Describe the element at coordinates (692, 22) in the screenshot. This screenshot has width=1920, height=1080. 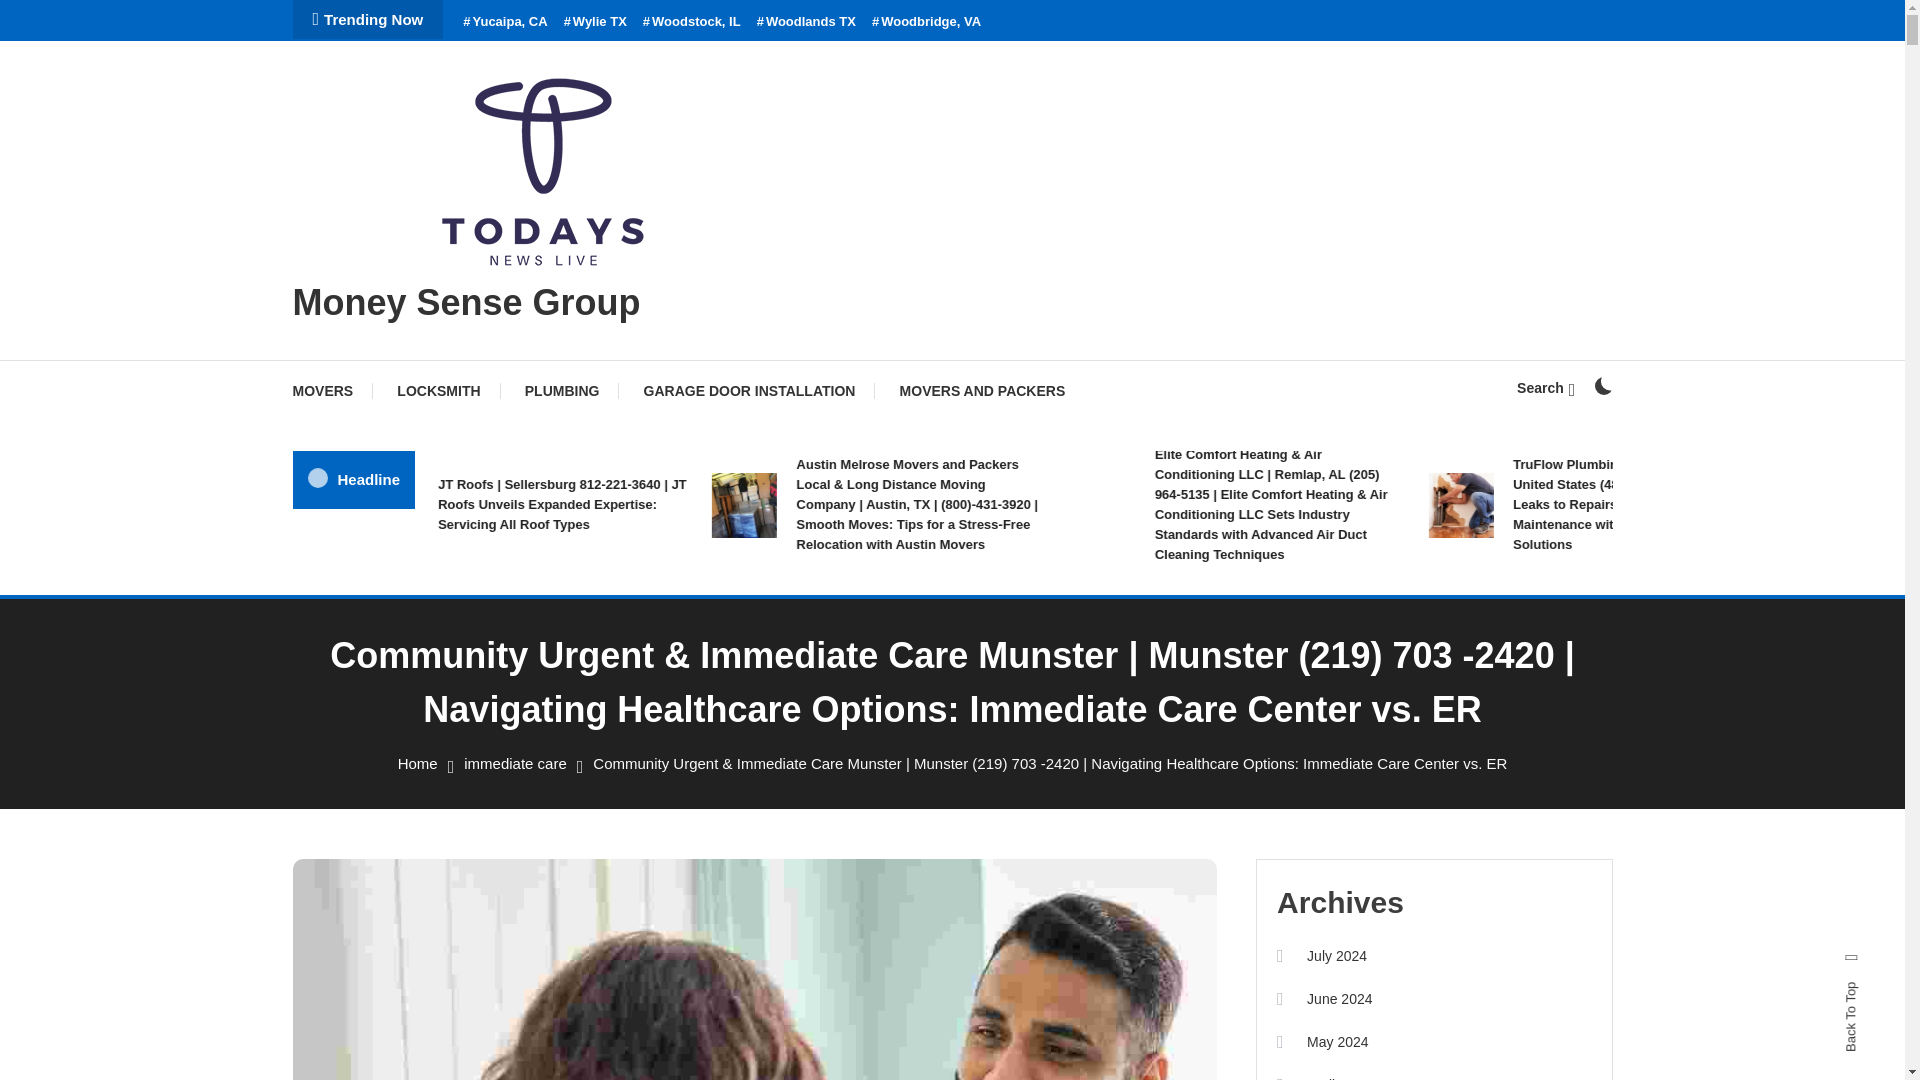
I see `Woodstock, IL` at that location.